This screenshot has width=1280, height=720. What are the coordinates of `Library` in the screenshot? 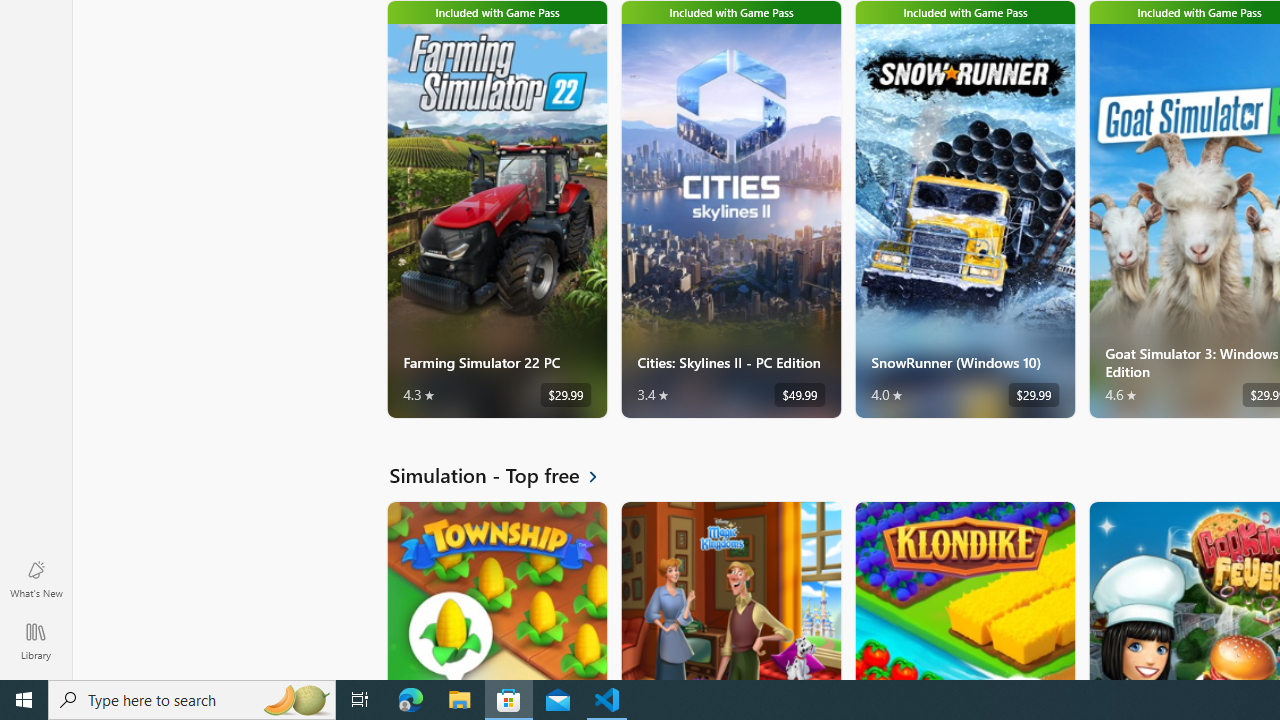 It's located at (36, 640).